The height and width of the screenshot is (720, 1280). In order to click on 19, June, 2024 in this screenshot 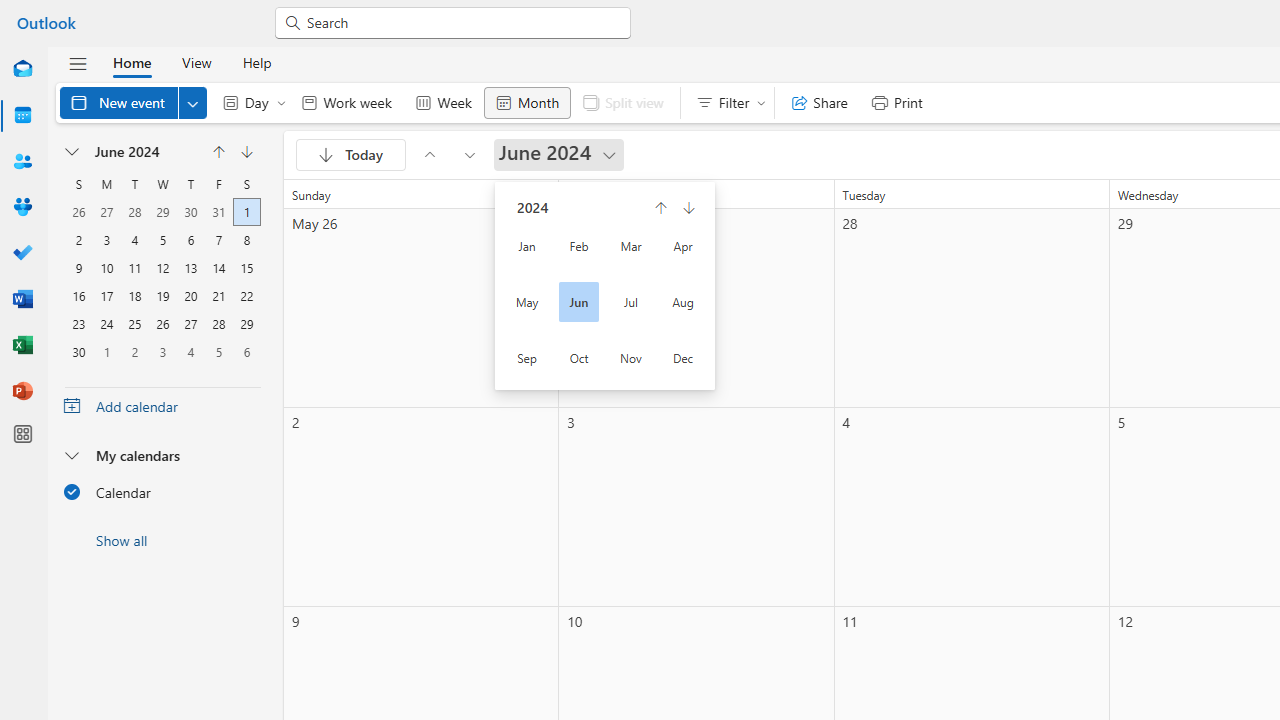, I will do `click(163, 294)`.